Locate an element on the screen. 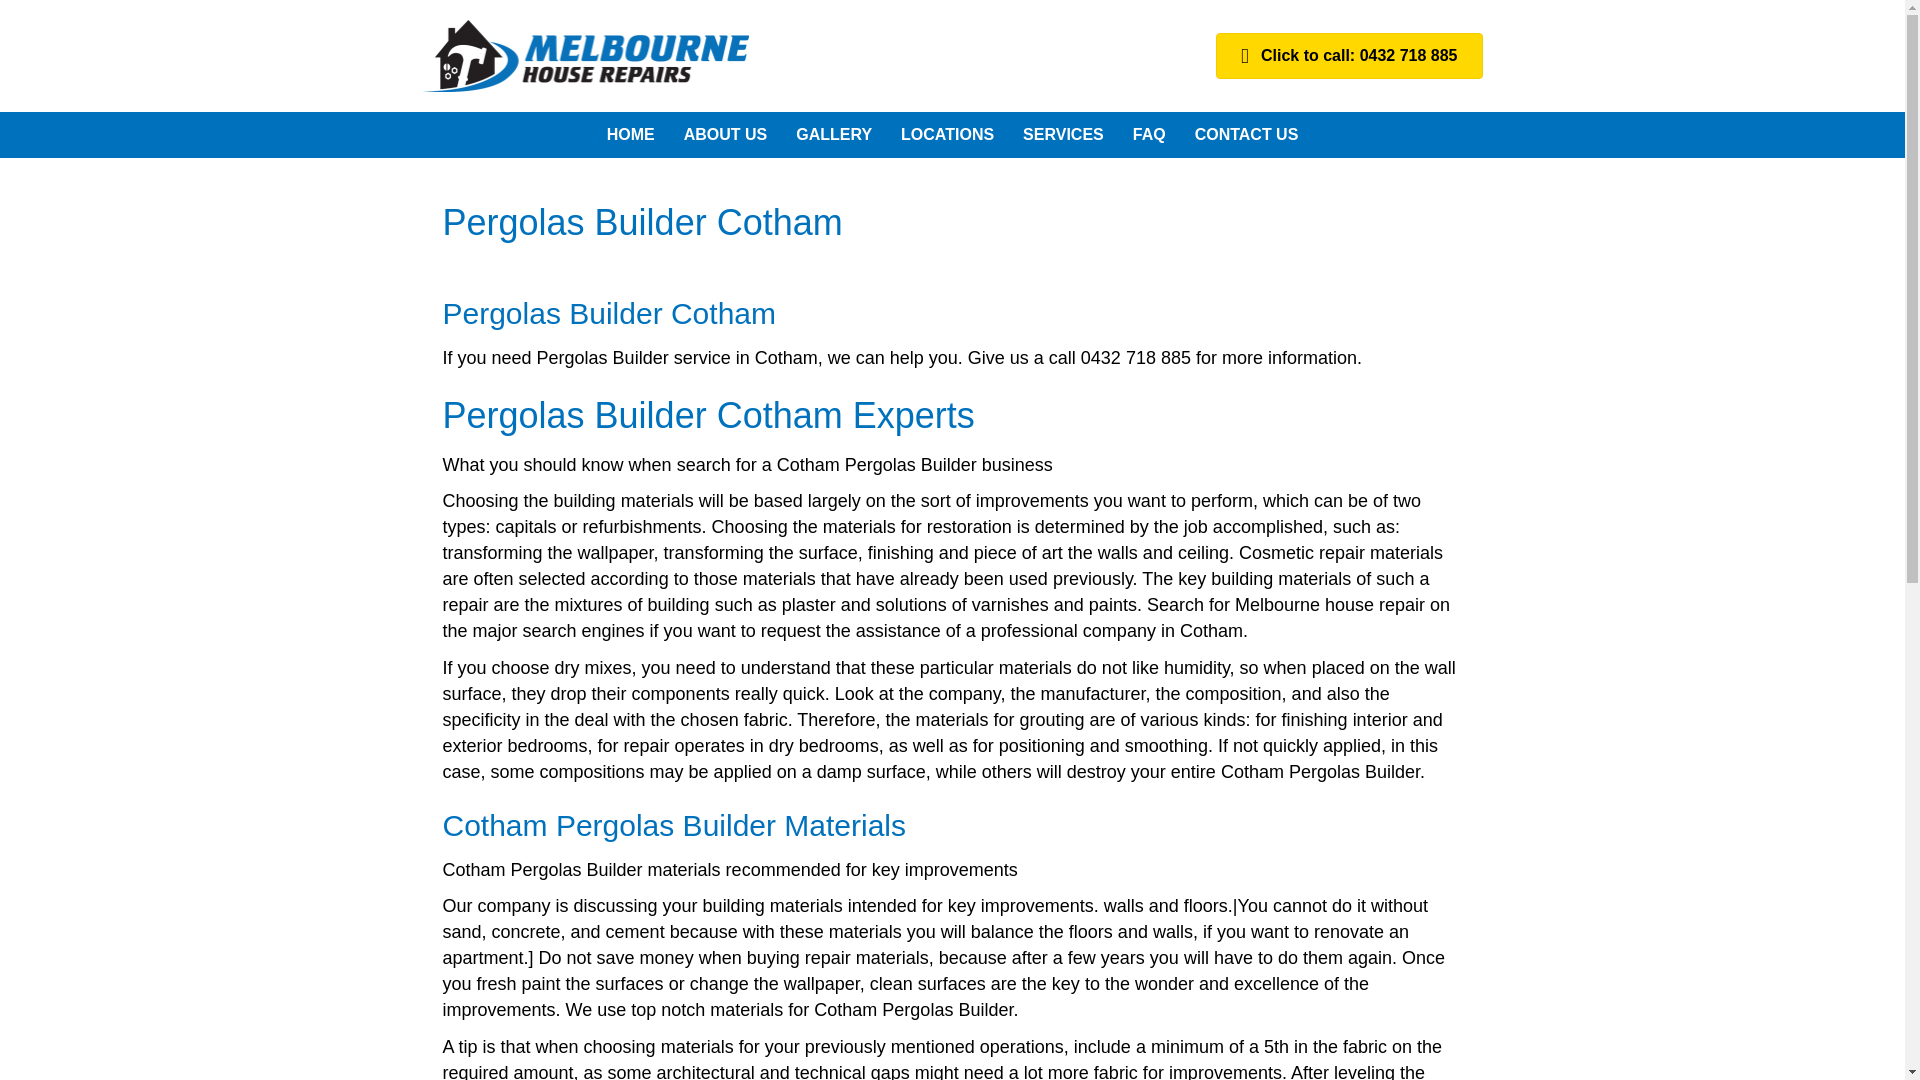 This screenshot has height=1080, width=1920. ABOUT US is located at coordinates (726, 134).